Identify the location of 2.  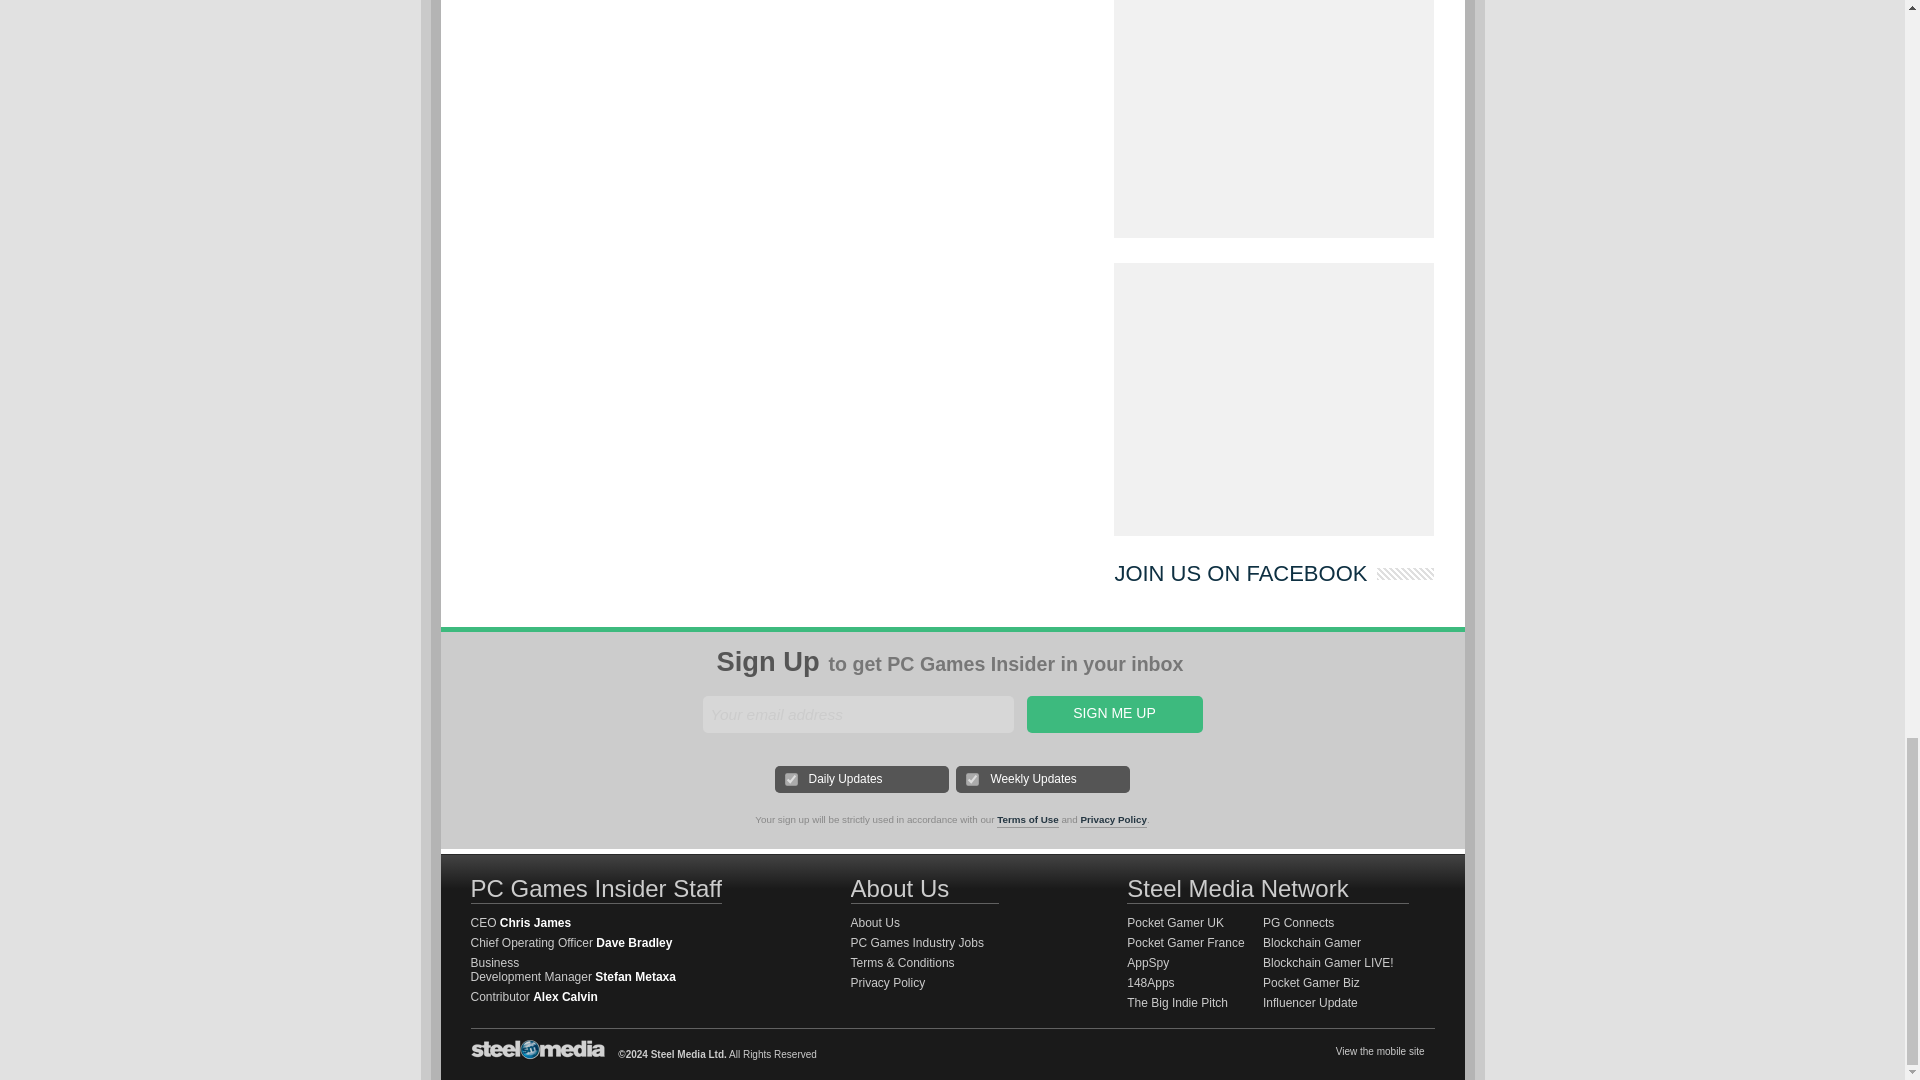
(972, 780).